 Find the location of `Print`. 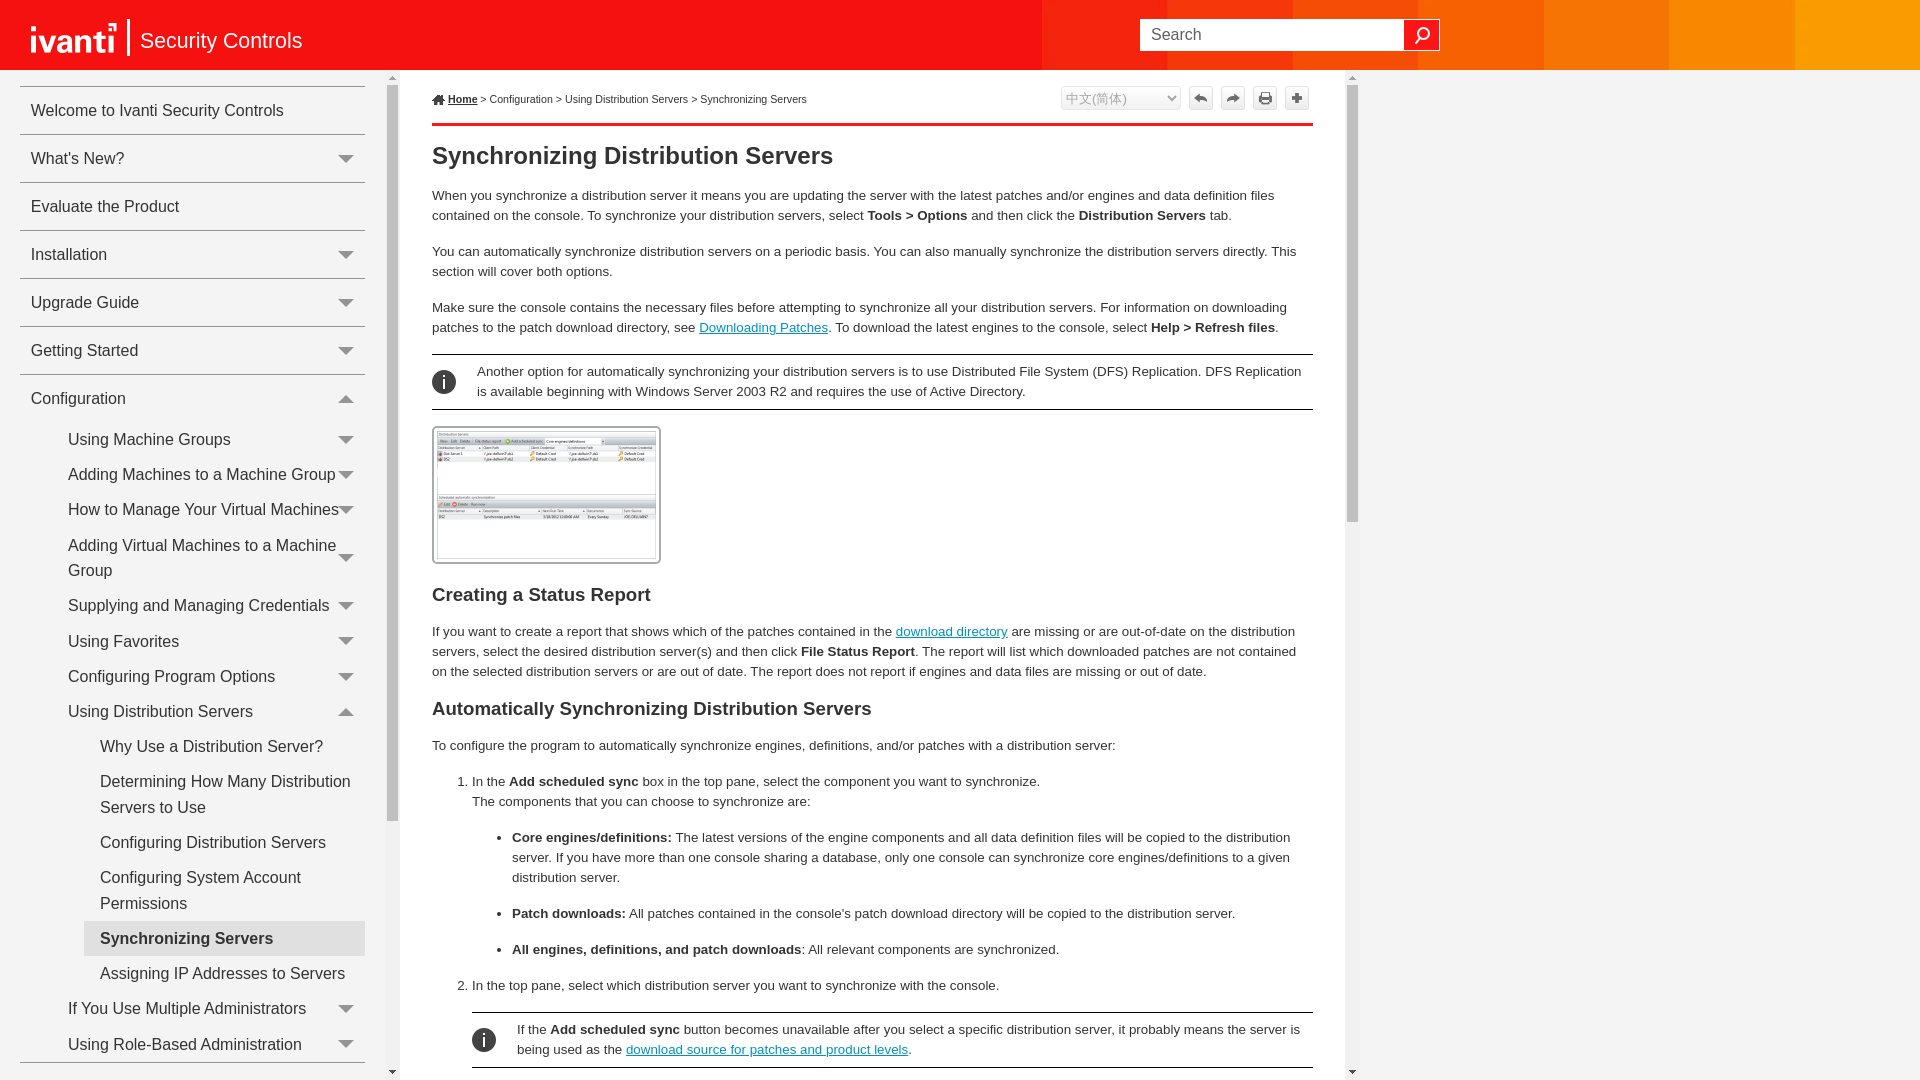

Print is located at coordinates (1264, 98).